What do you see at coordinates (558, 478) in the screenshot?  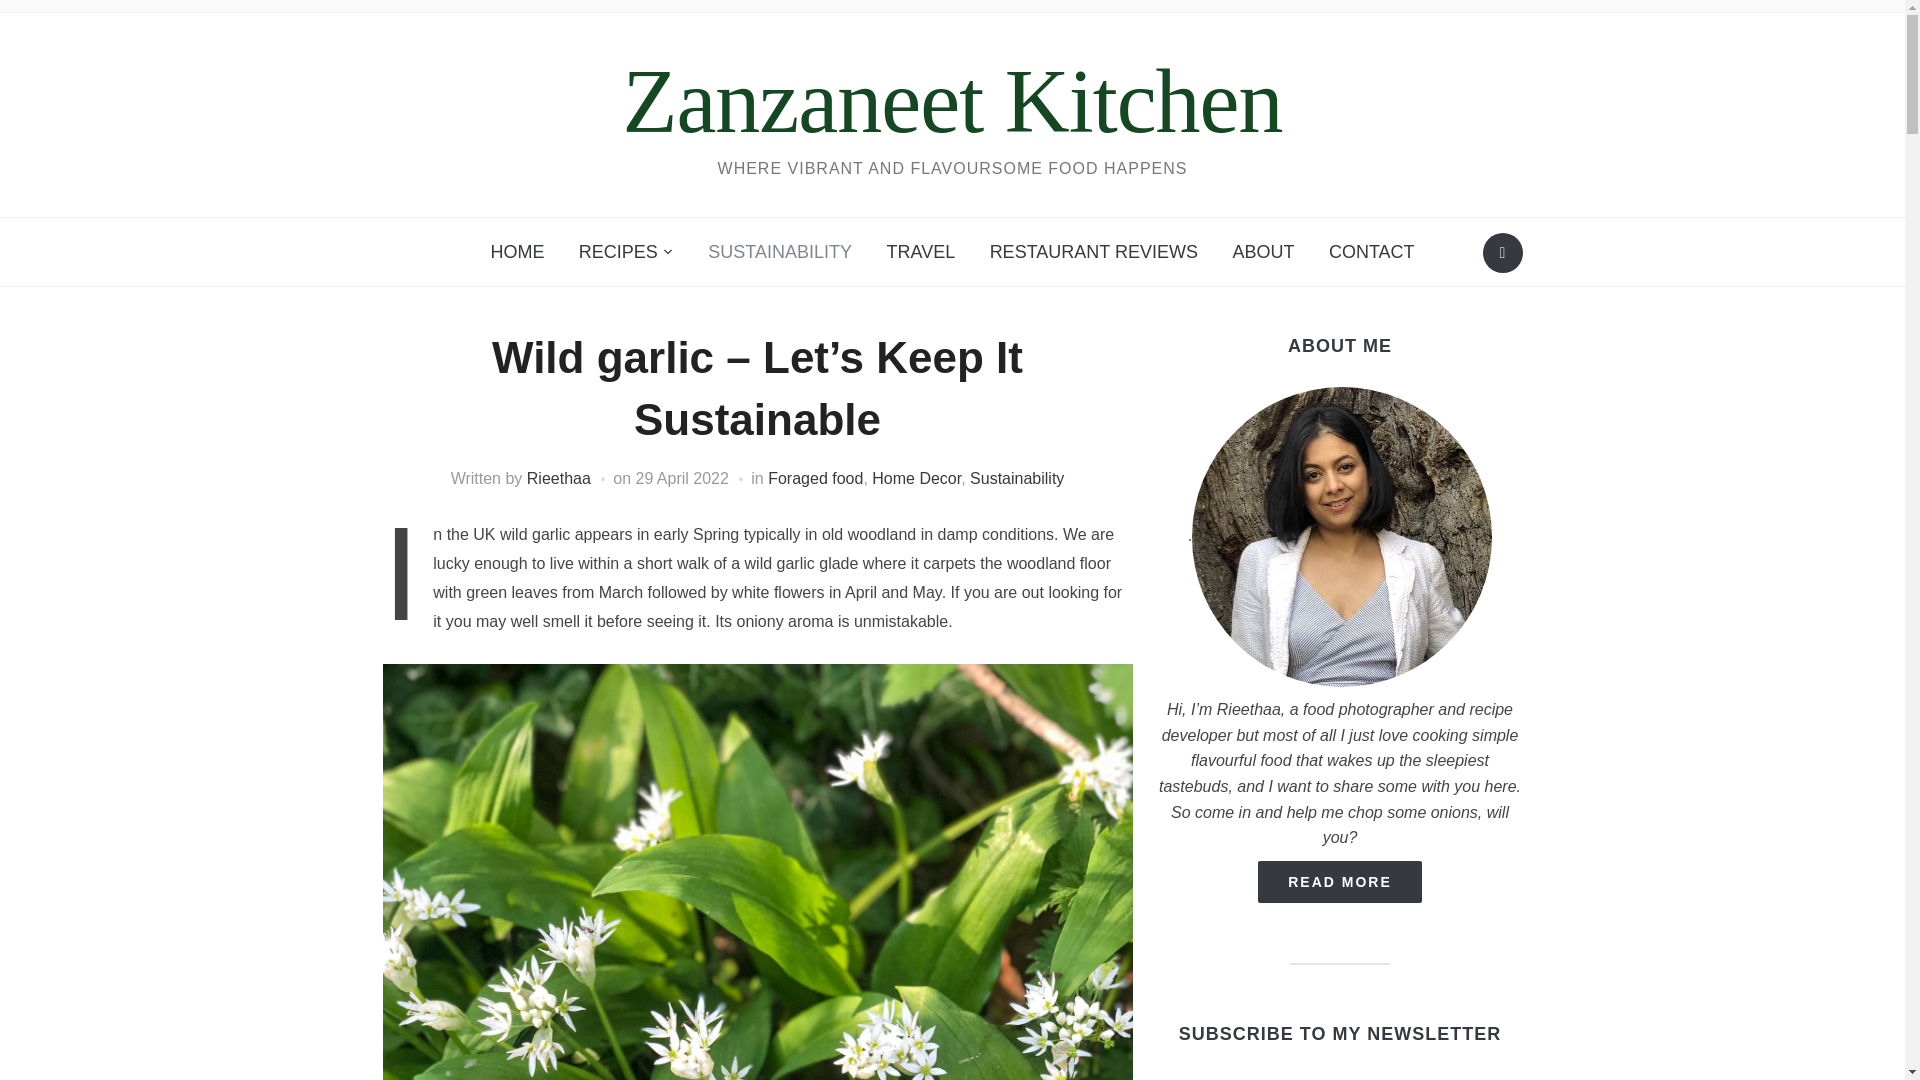 I see `Posts by Rieethaa` at bounding box center [558, 478].